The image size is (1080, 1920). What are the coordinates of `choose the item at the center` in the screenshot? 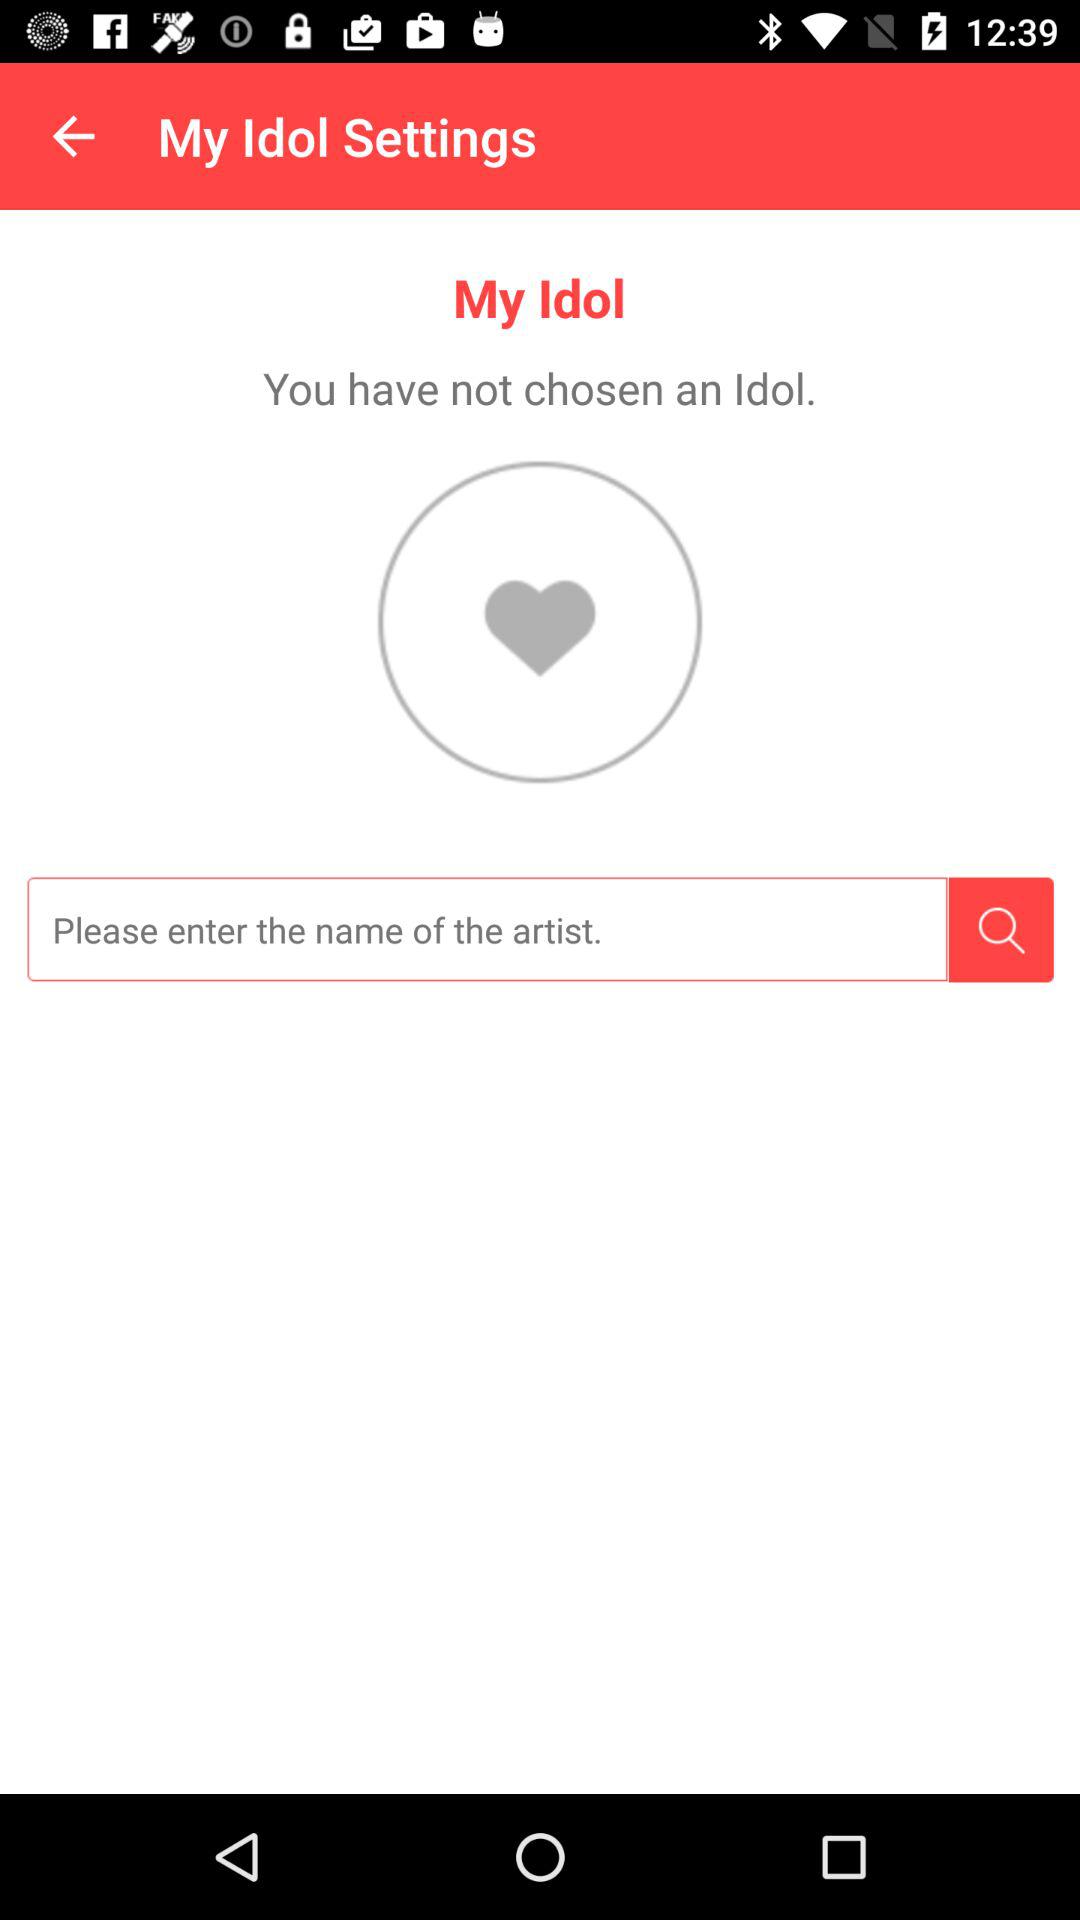 It's located at (487, 930).